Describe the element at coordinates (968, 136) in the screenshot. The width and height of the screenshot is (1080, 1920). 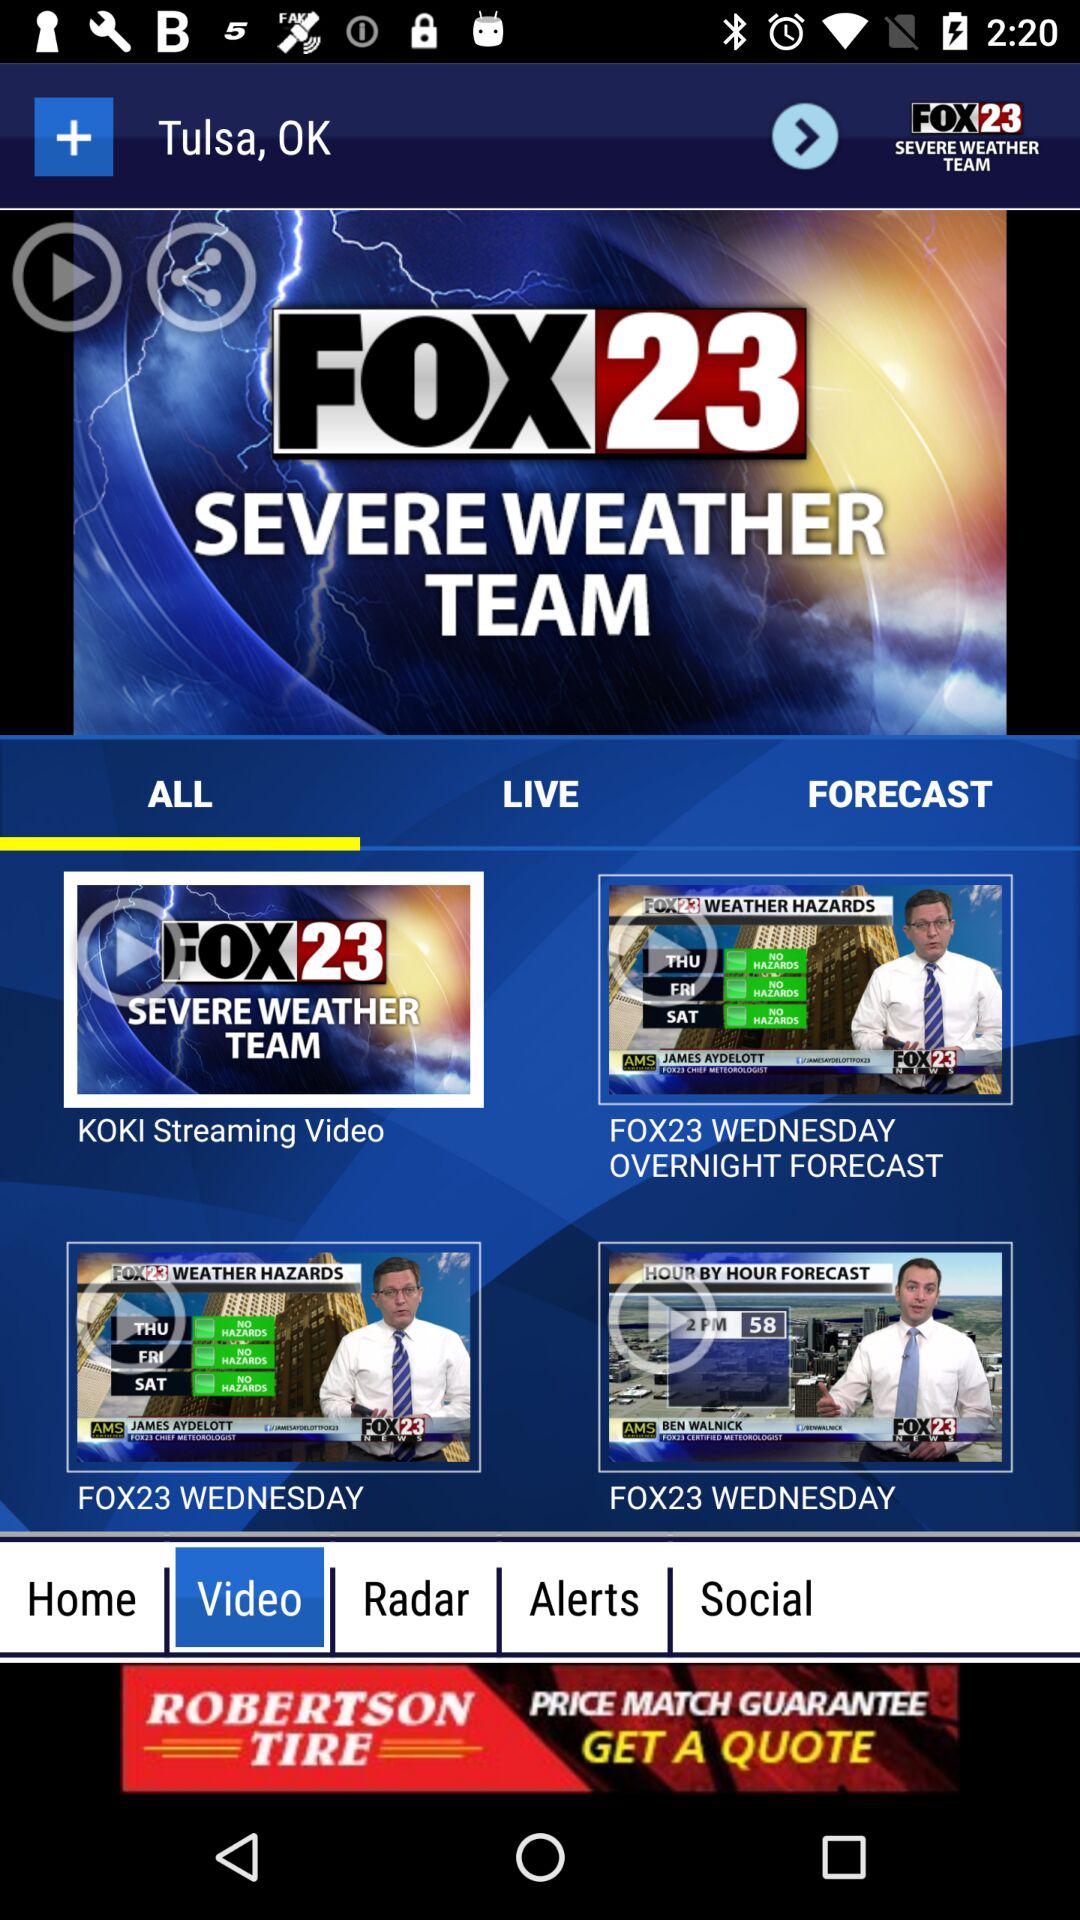
I see `go to home` at that location.